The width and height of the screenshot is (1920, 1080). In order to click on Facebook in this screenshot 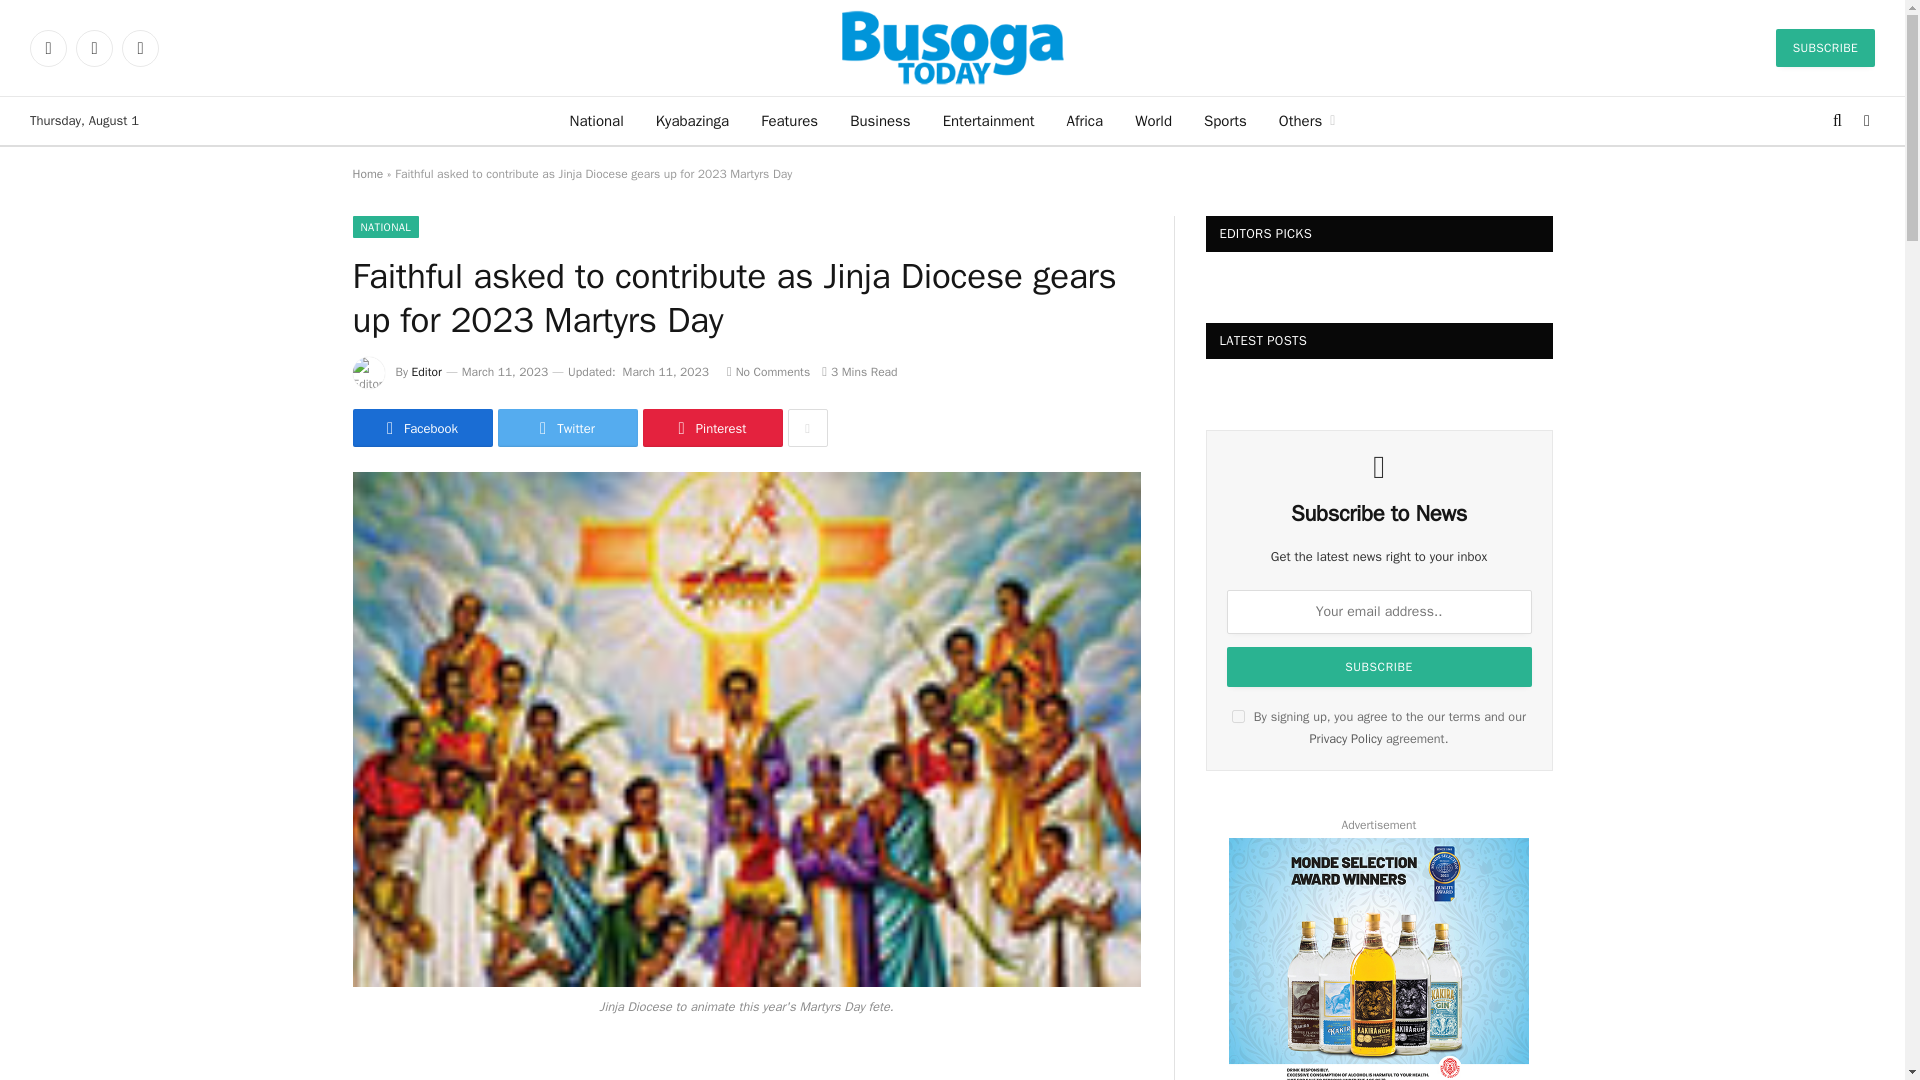, I will do `click(48, 48)`.